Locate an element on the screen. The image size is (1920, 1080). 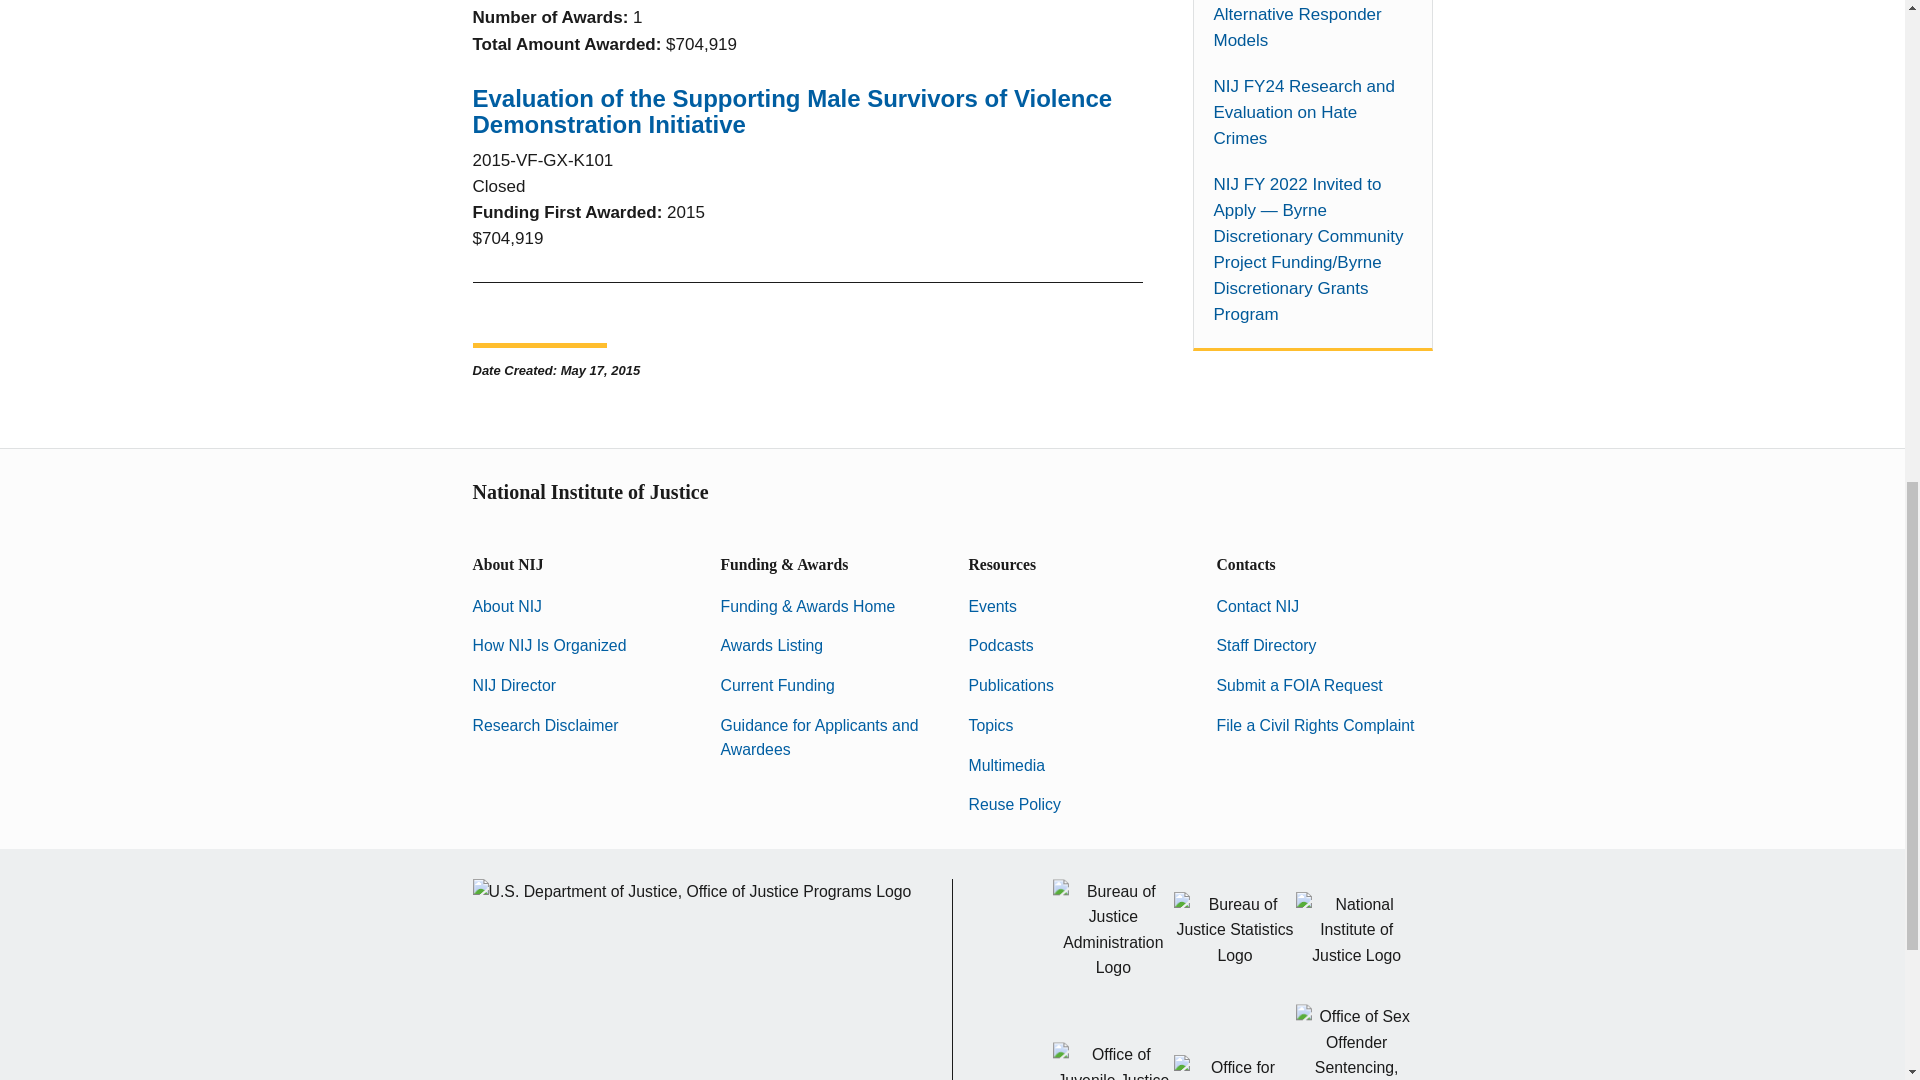
About NIJ is located at coordinates (506, 606).